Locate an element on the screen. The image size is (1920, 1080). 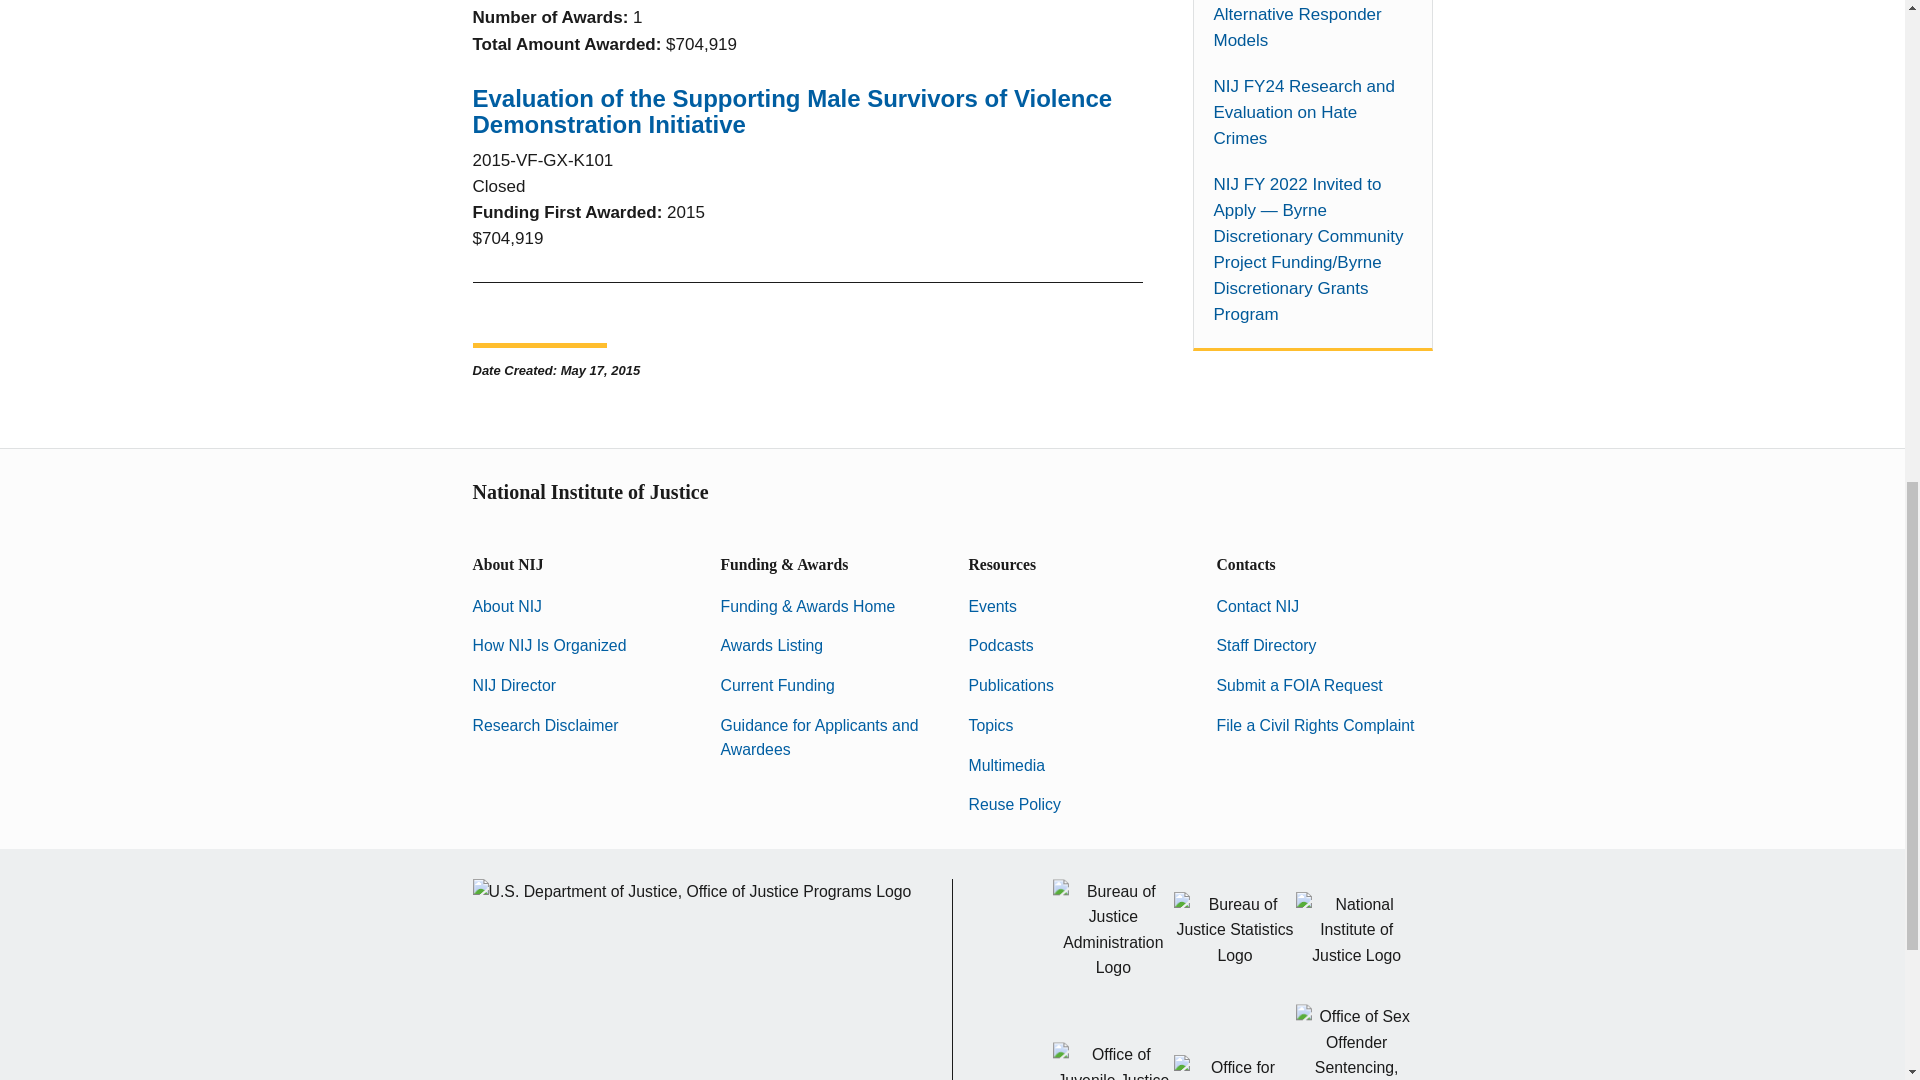
About NIJ is located at coordinates (506, 606).